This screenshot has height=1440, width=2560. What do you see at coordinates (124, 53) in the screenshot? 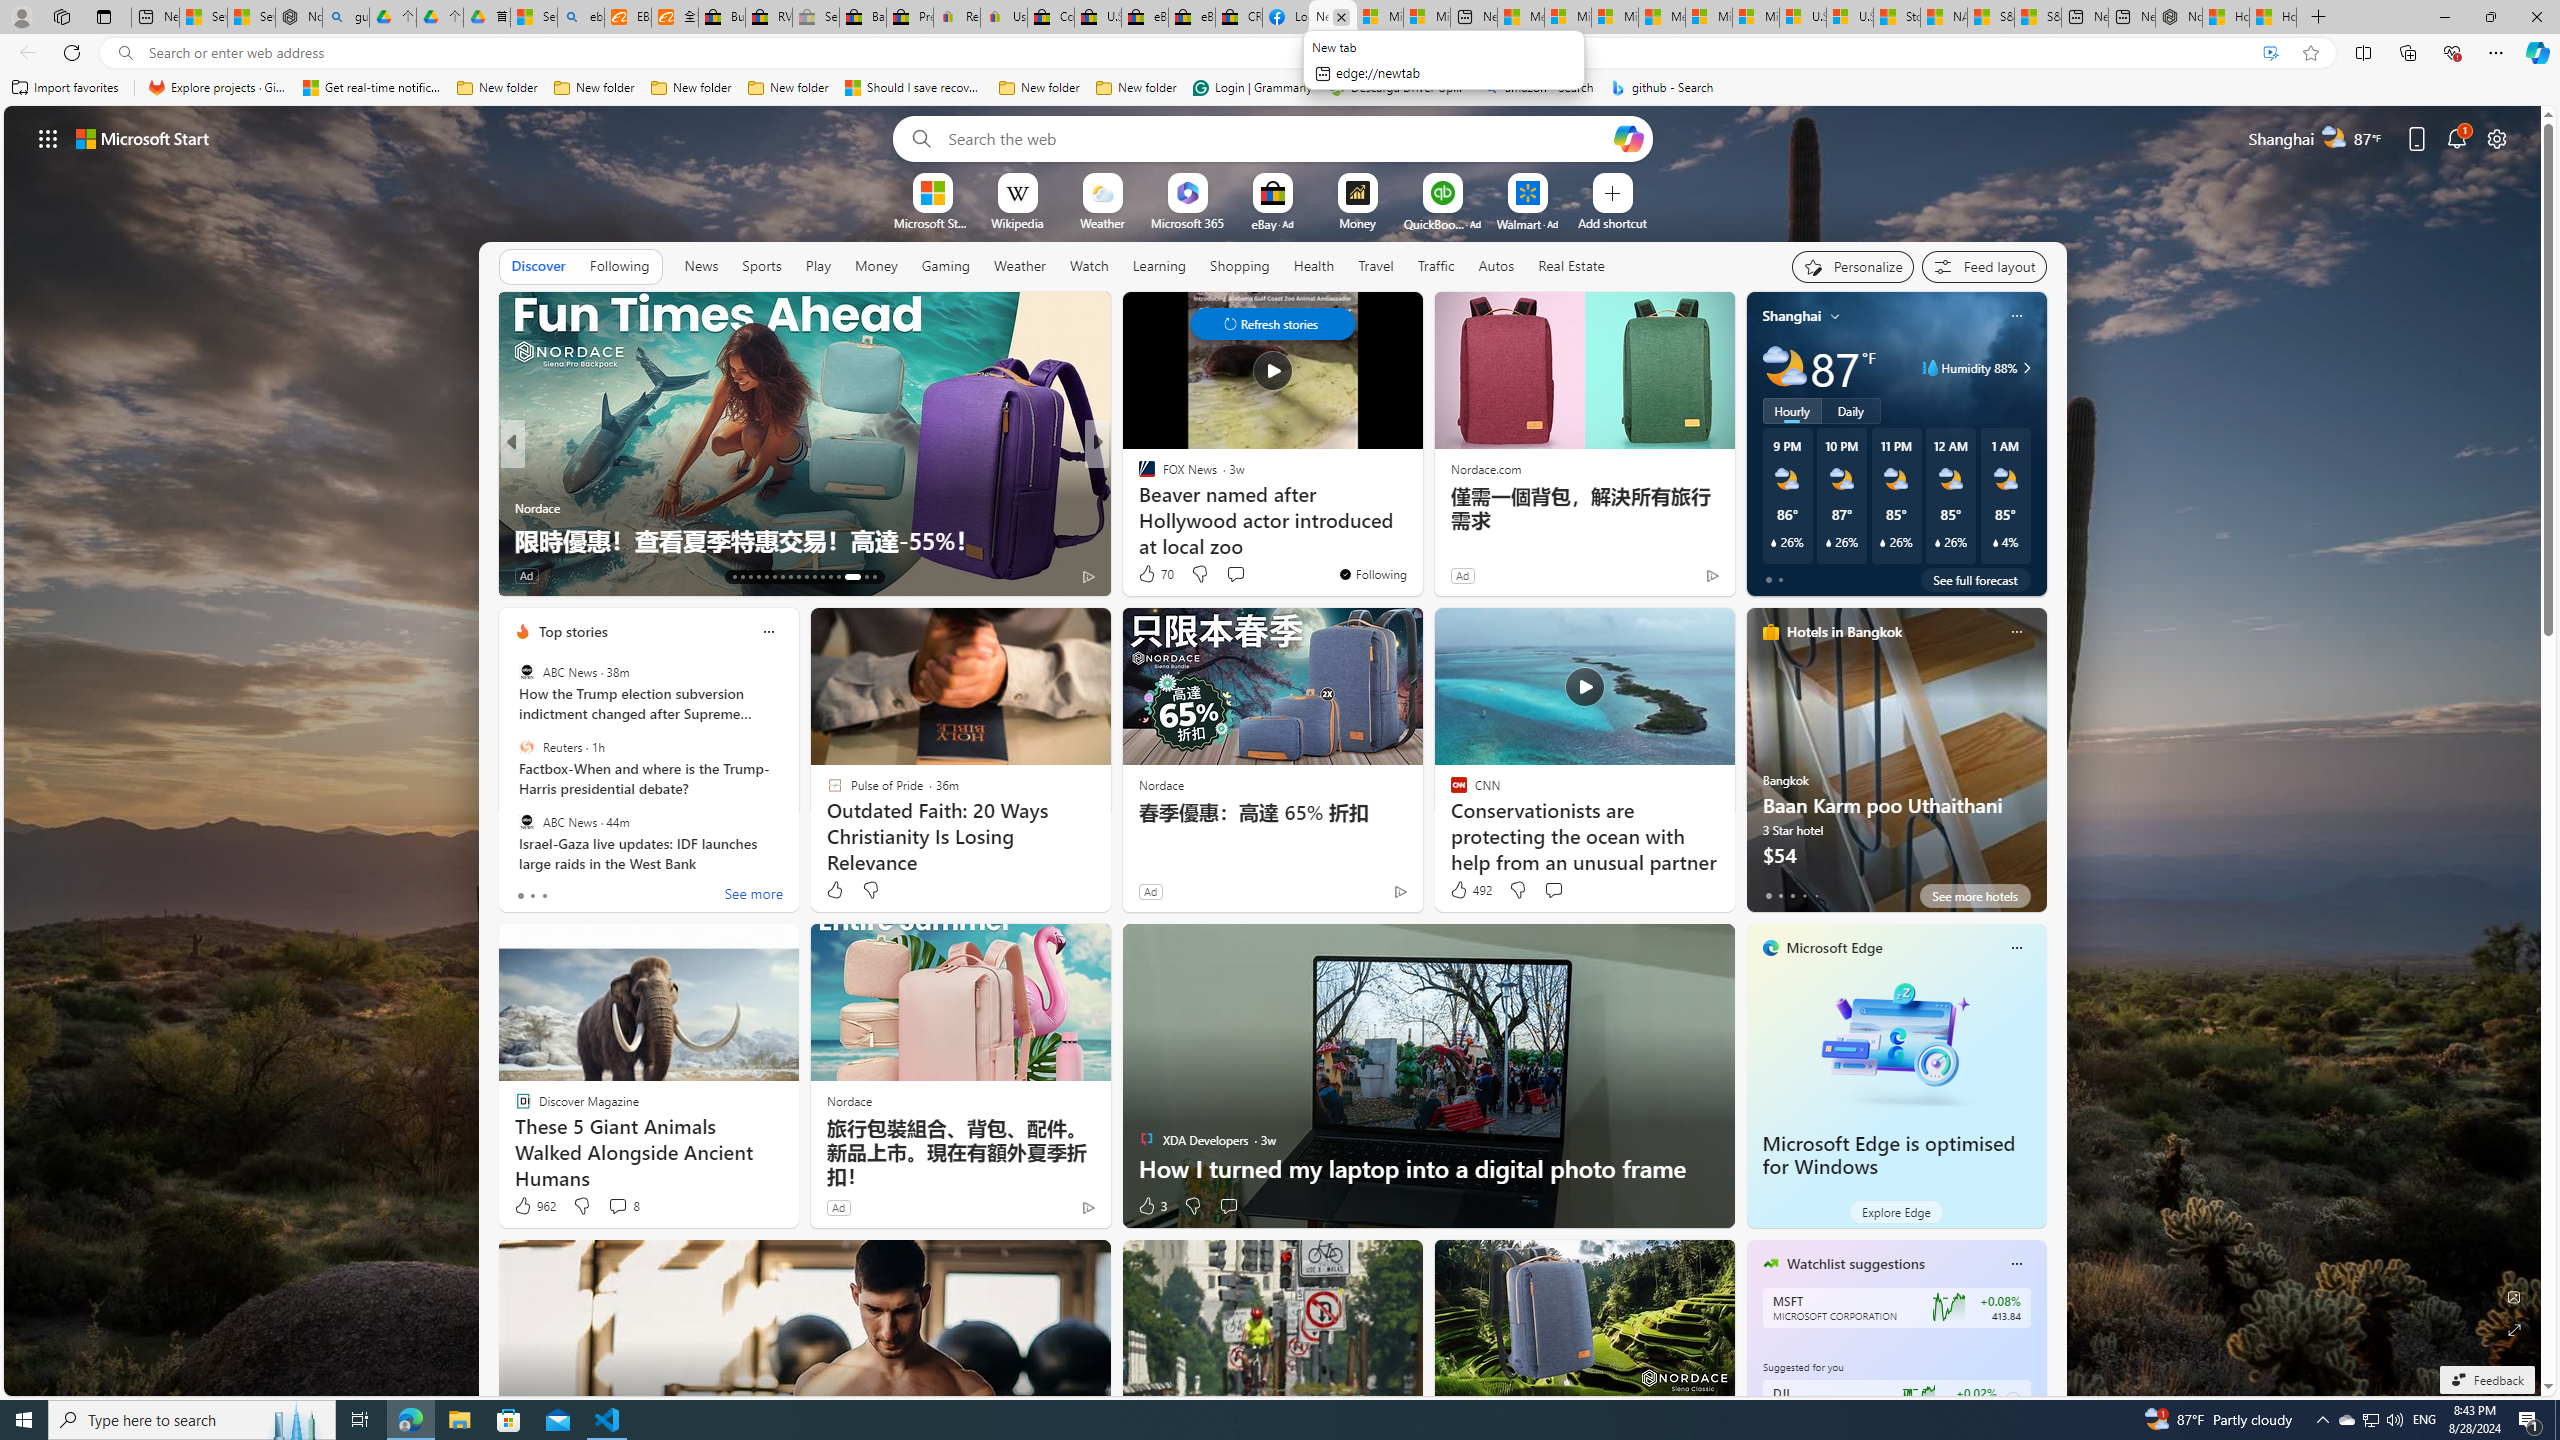
I see `Search icon` at bounding box center [124, 53].